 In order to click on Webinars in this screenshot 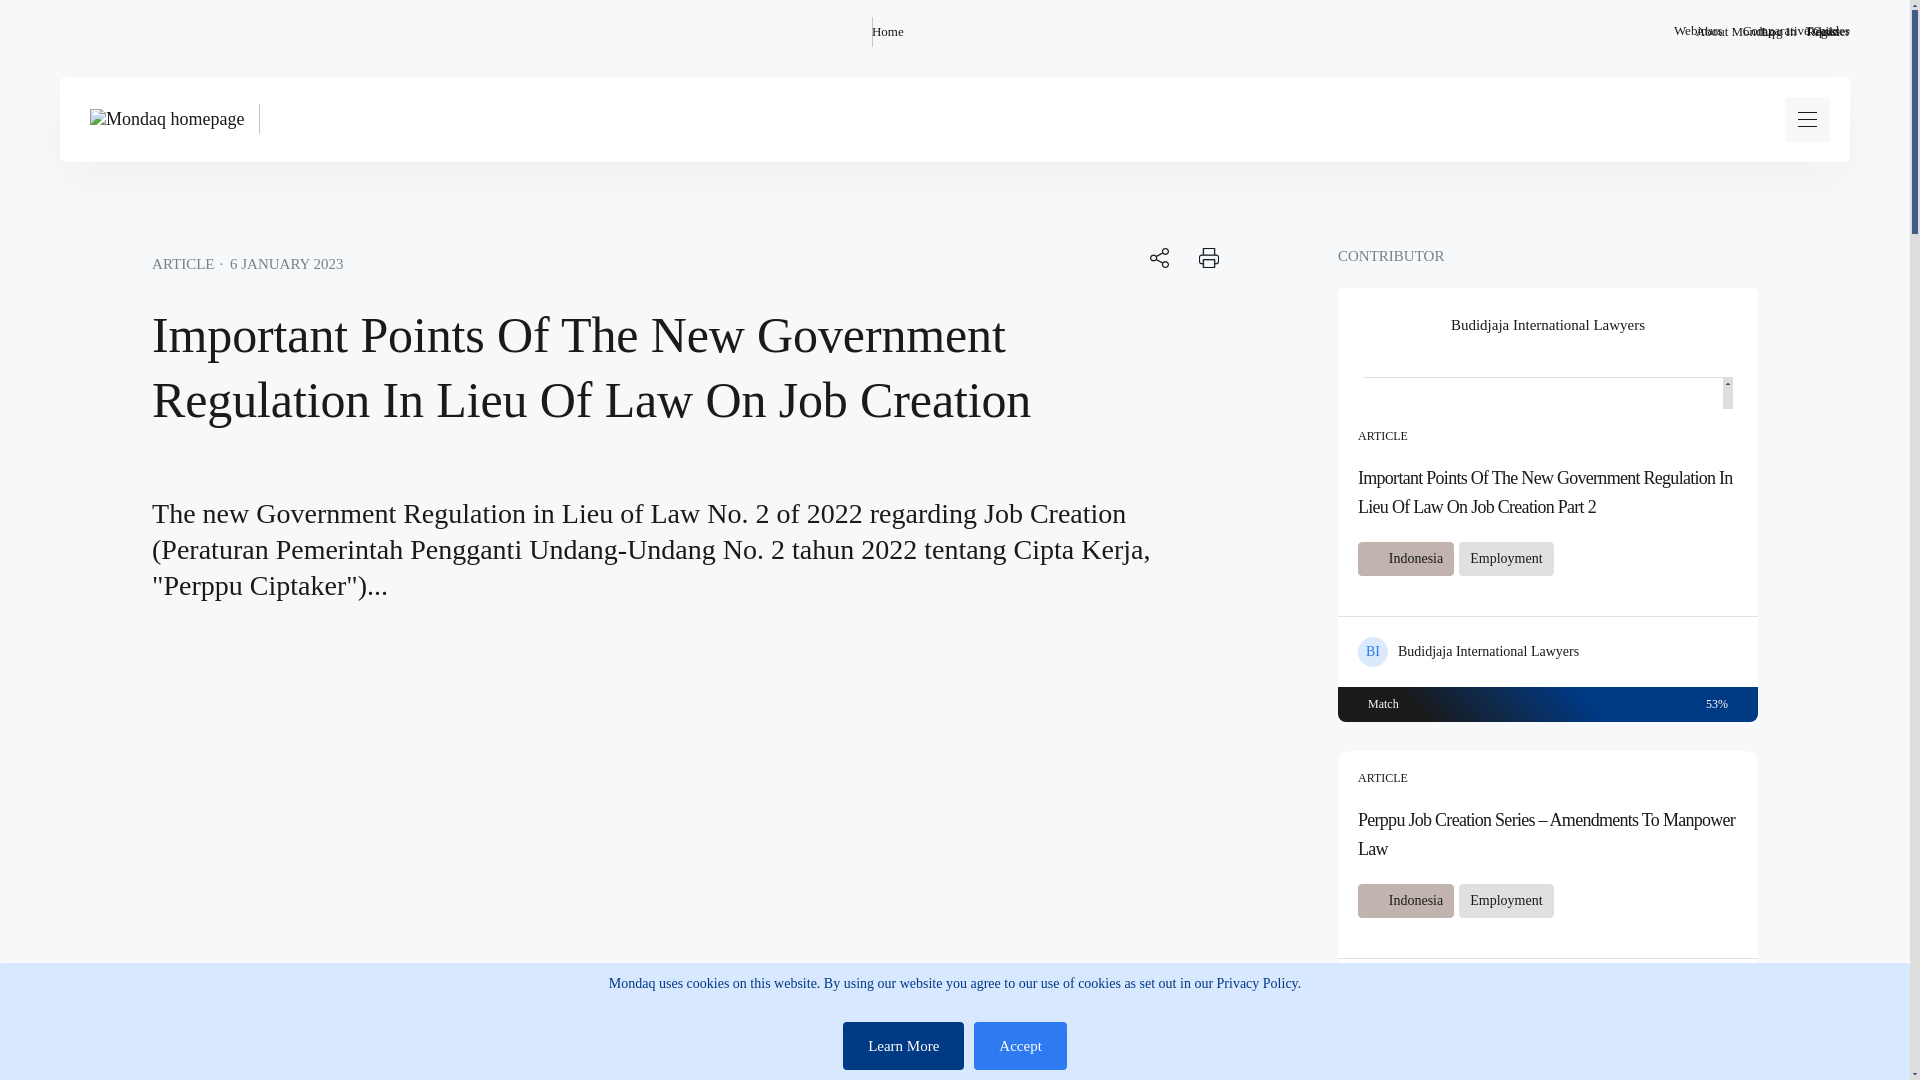, I will do `click(1698, 31)`.